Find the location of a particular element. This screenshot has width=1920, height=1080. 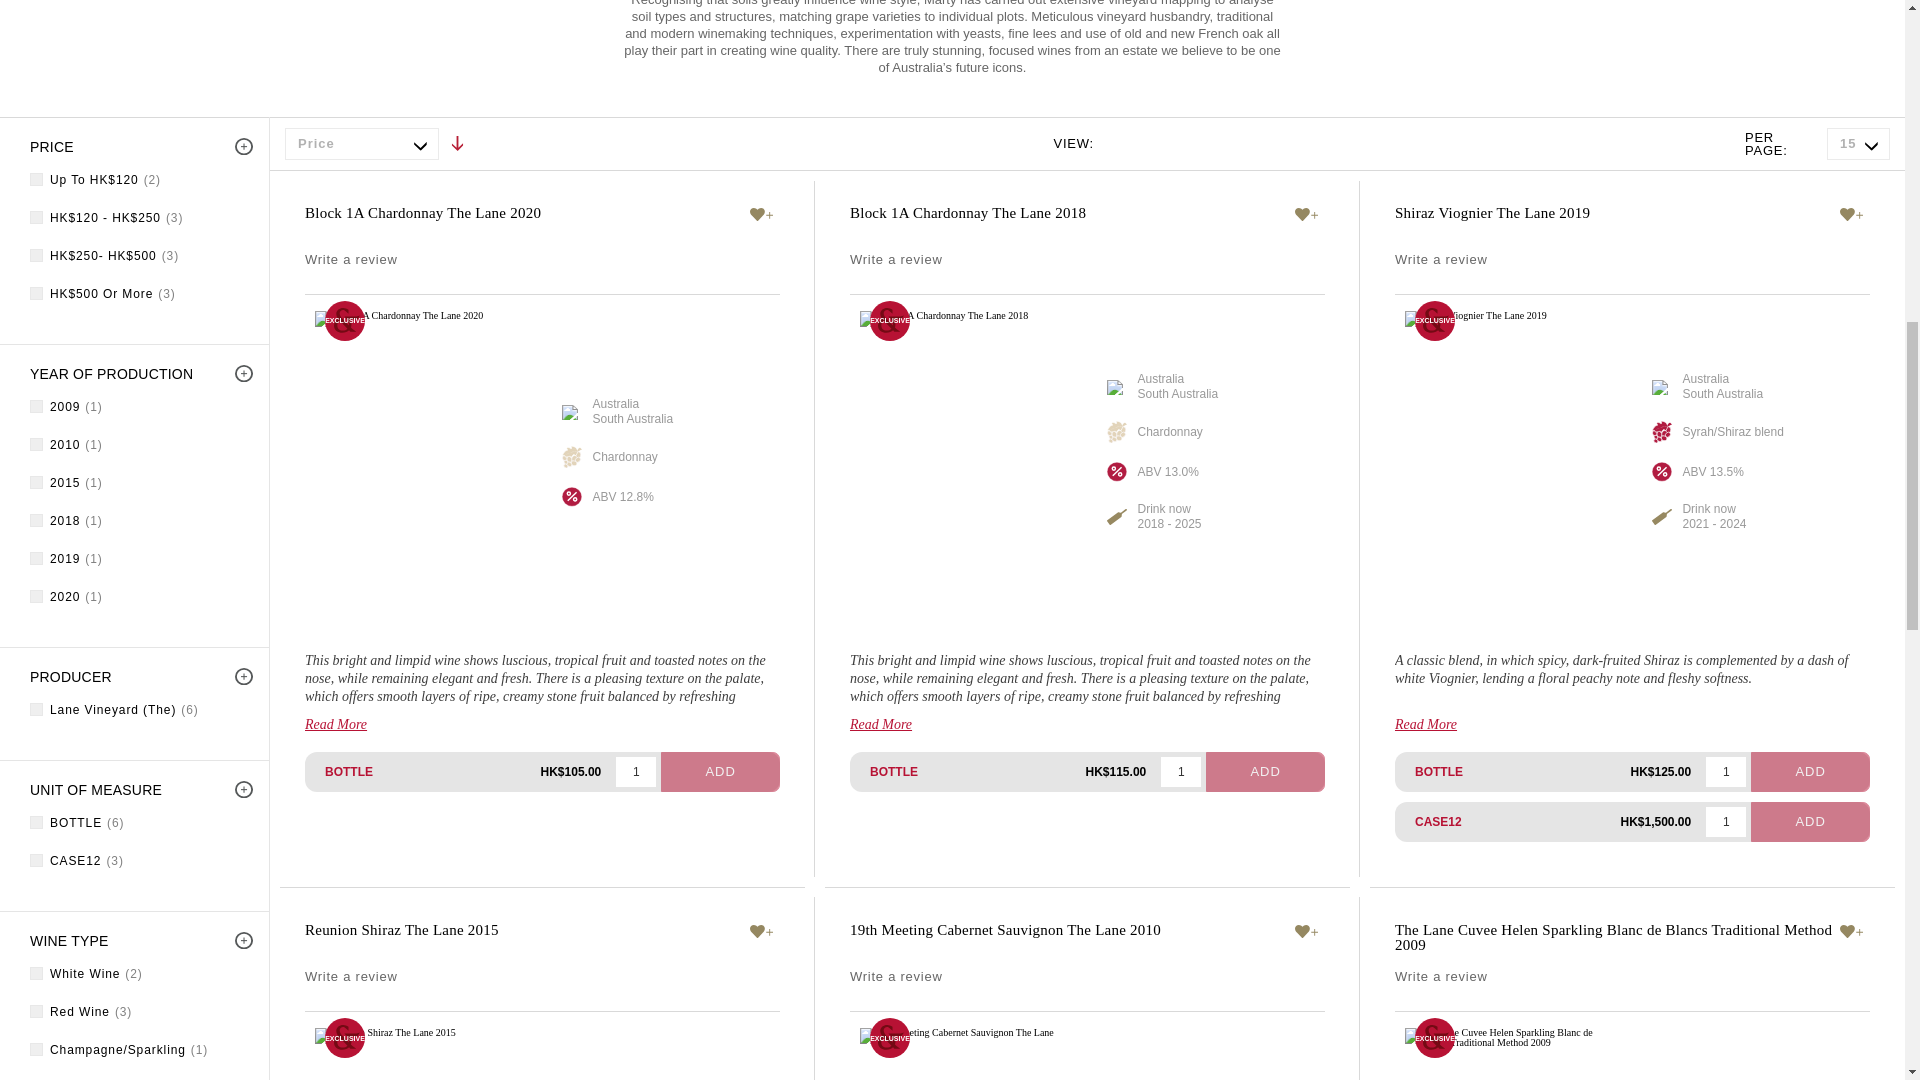

1 is located at coordinates (636, 772).